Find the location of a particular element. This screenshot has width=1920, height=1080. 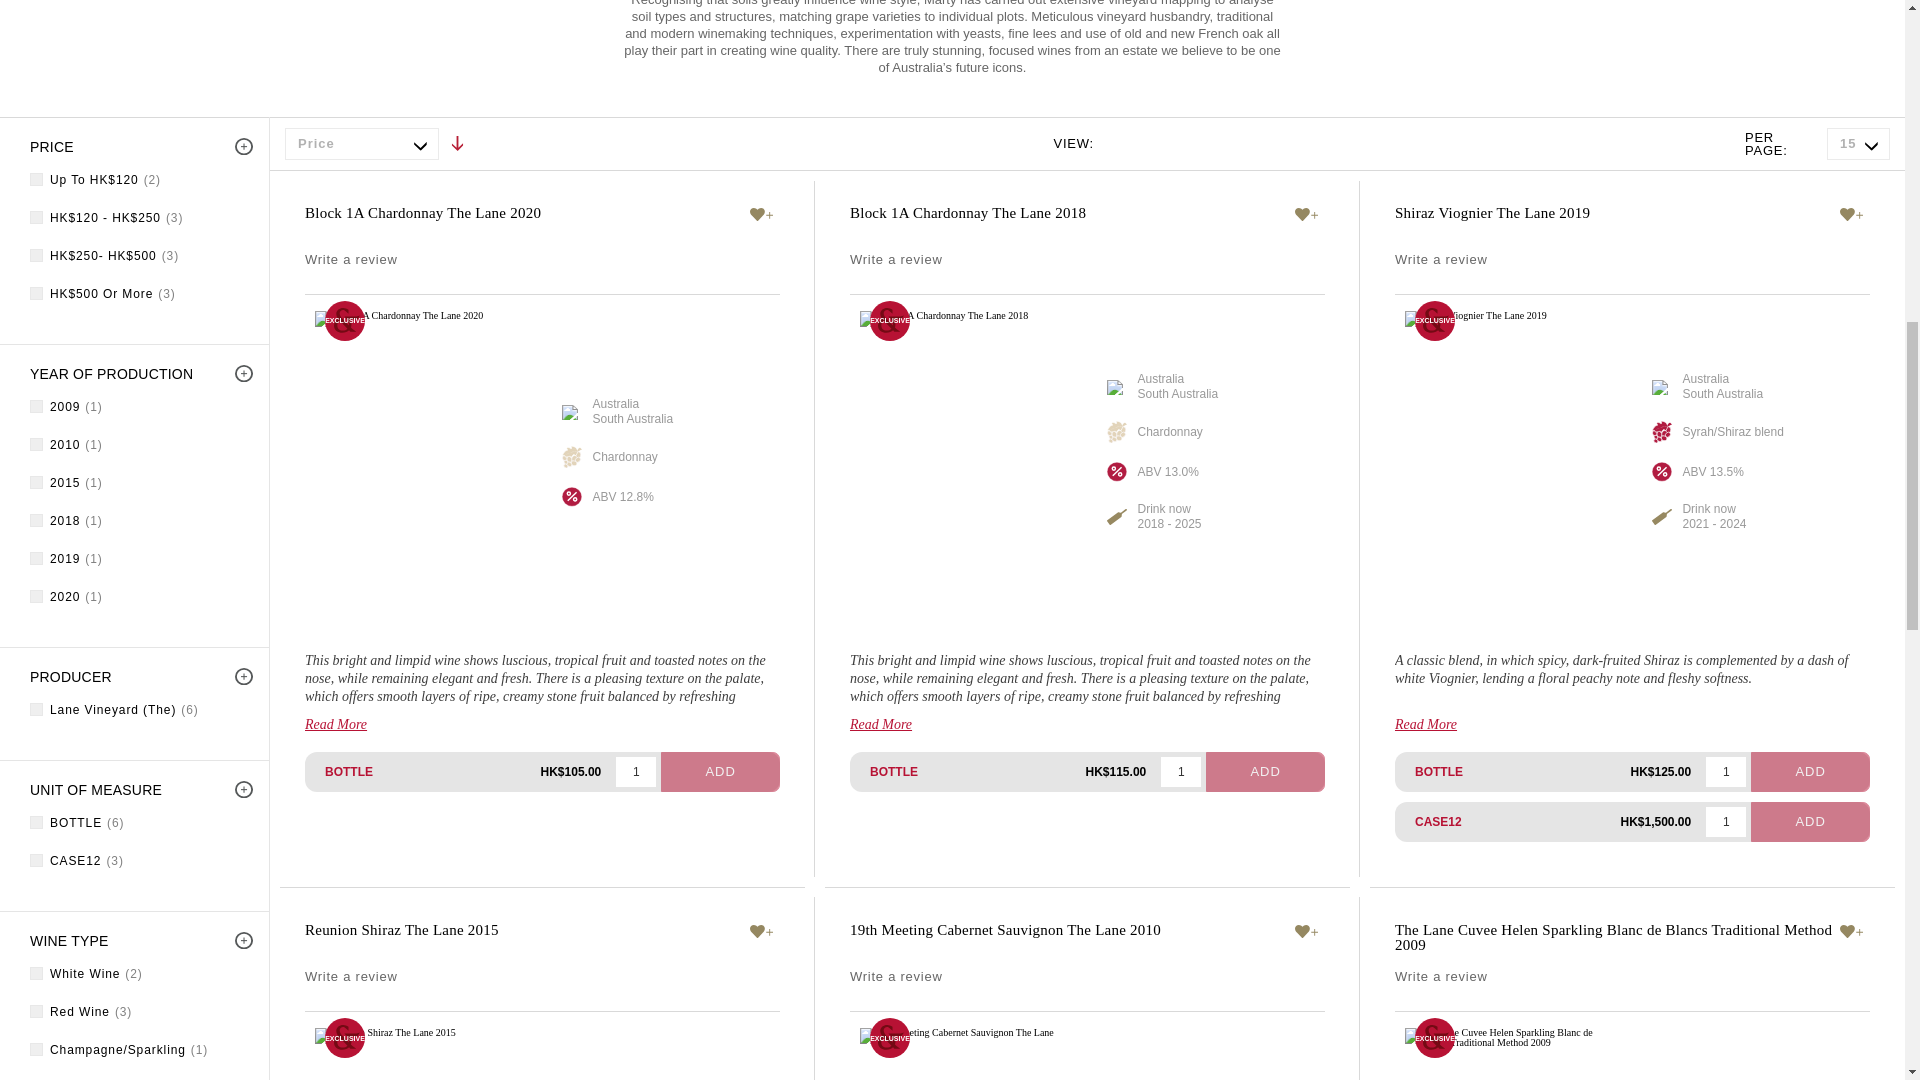

1 is located at coordinates (636, 772).